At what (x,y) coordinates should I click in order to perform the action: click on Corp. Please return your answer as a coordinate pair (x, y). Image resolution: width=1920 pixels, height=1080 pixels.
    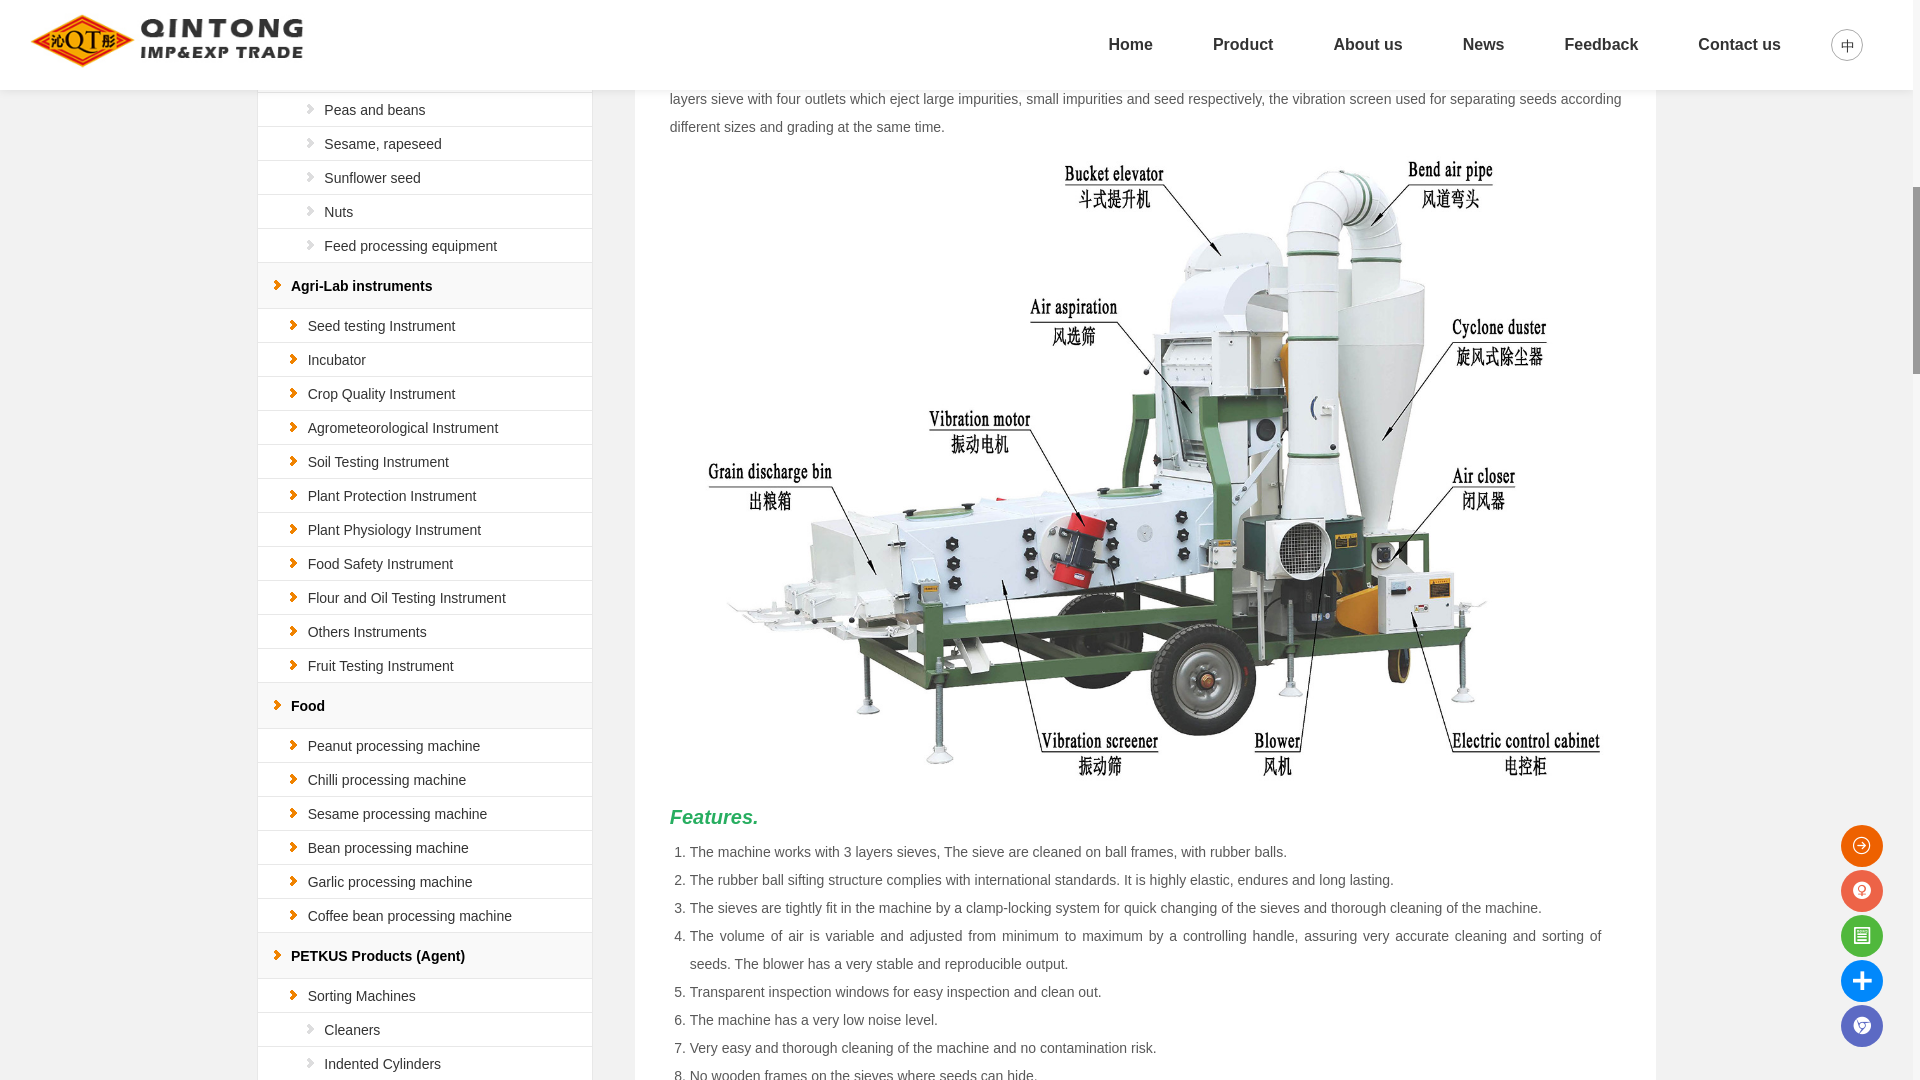
    Looking at the image, I should click on (322, 8).